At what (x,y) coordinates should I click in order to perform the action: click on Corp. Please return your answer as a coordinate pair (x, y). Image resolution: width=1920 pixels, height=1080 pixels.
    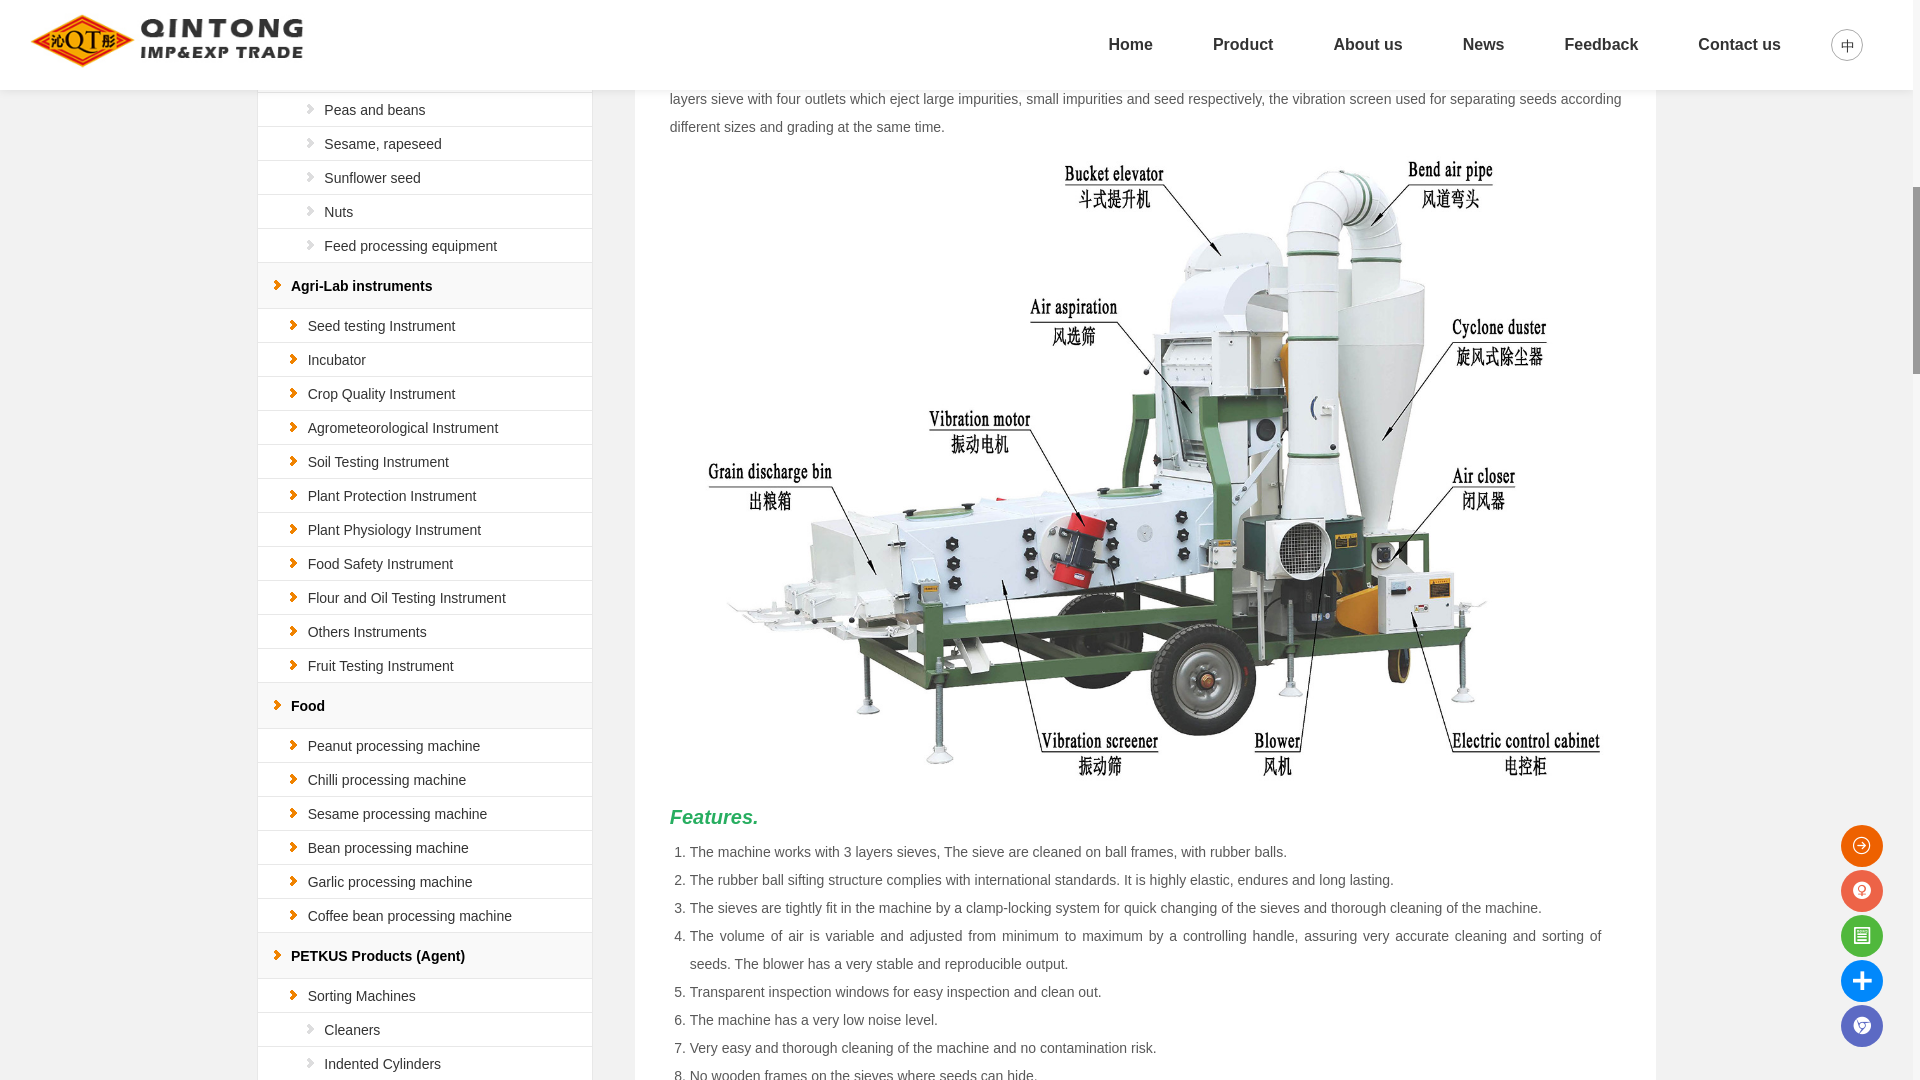
    Looking at the image, I should click on (322, 8).